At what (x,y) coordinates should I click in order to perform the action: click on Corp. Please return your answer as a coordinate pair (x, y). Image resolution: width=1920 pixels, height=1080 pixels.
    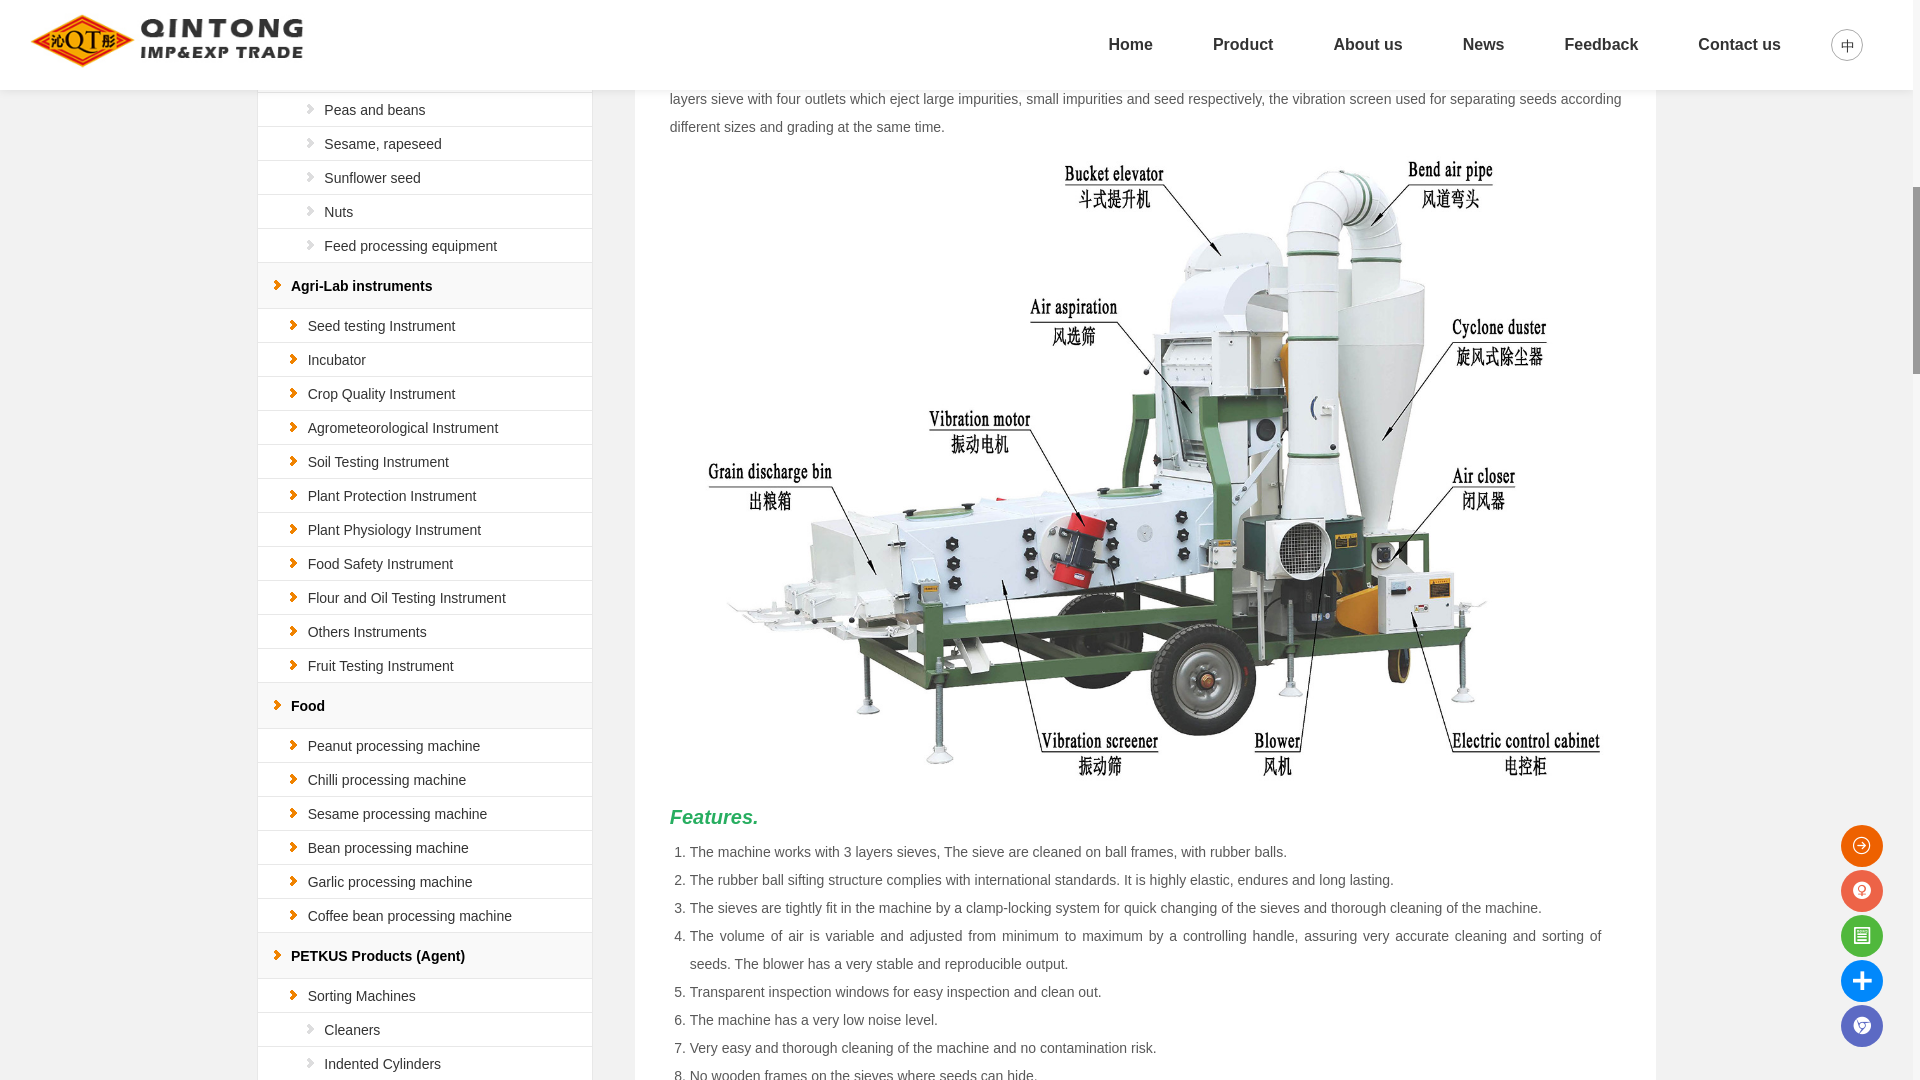
    Looking at the image, I should click on (322, 8).